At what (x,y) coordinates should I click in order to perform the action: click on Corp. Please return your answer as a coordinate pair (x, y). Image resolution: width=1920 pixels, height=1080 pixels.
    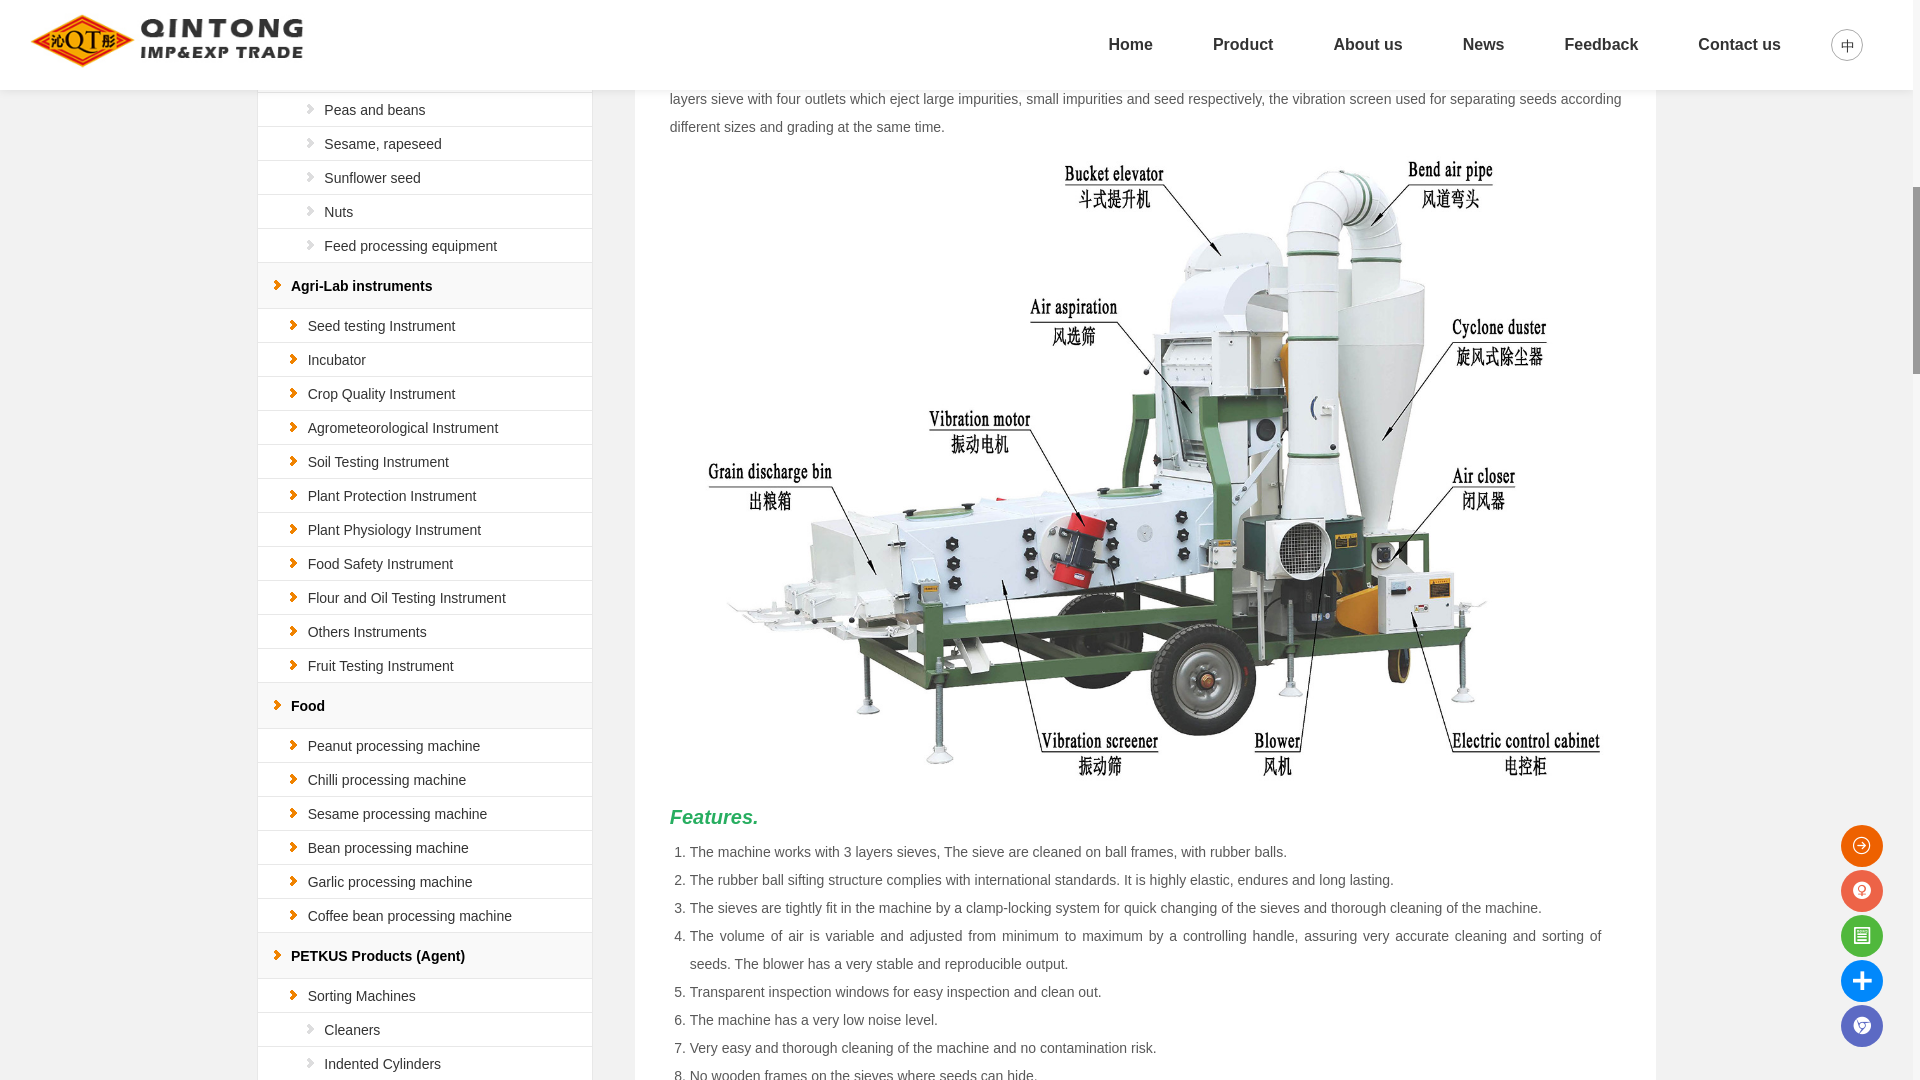
    Looking at the image, I should click on (322, 8).